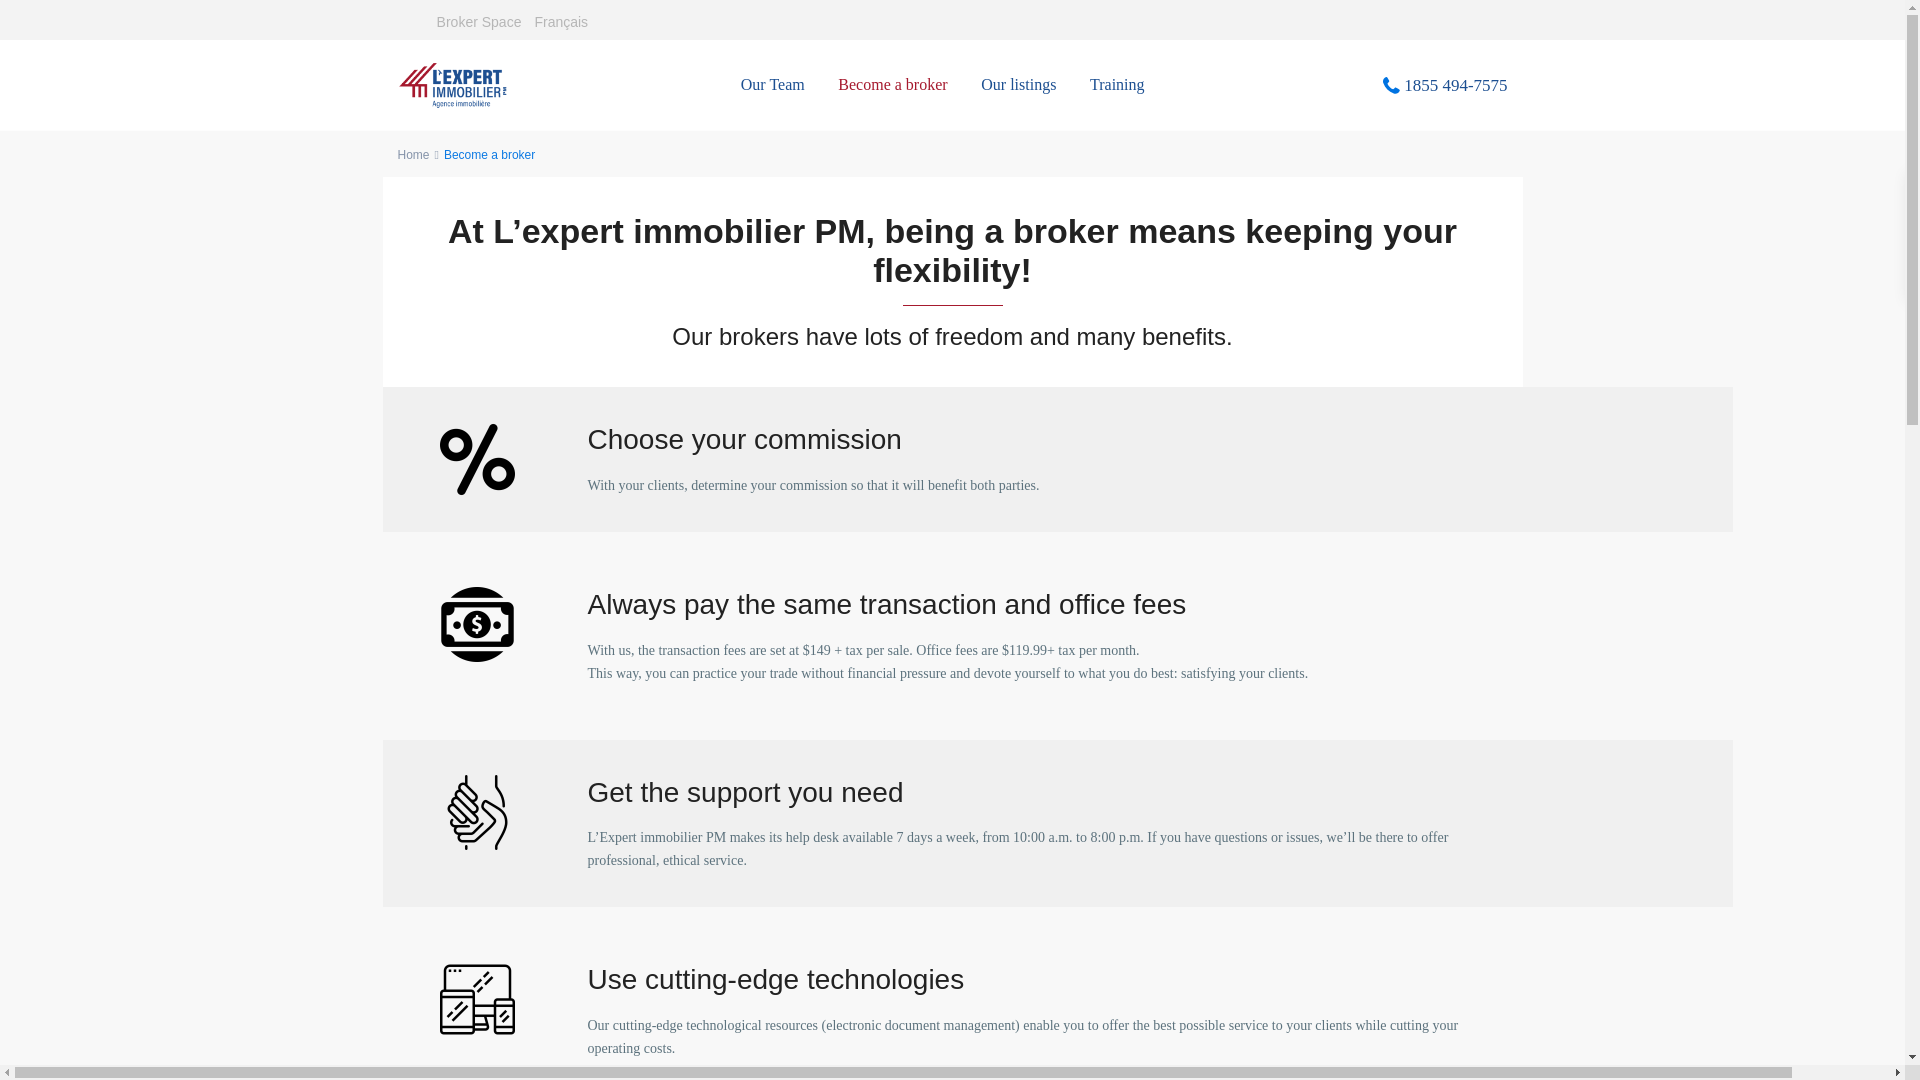 The width and height of the screenshot is (1920, 1080). What do you see at coordinates (892, 84) in the screenshot?
I see `Become a broker` at bounding box center [892, 84].